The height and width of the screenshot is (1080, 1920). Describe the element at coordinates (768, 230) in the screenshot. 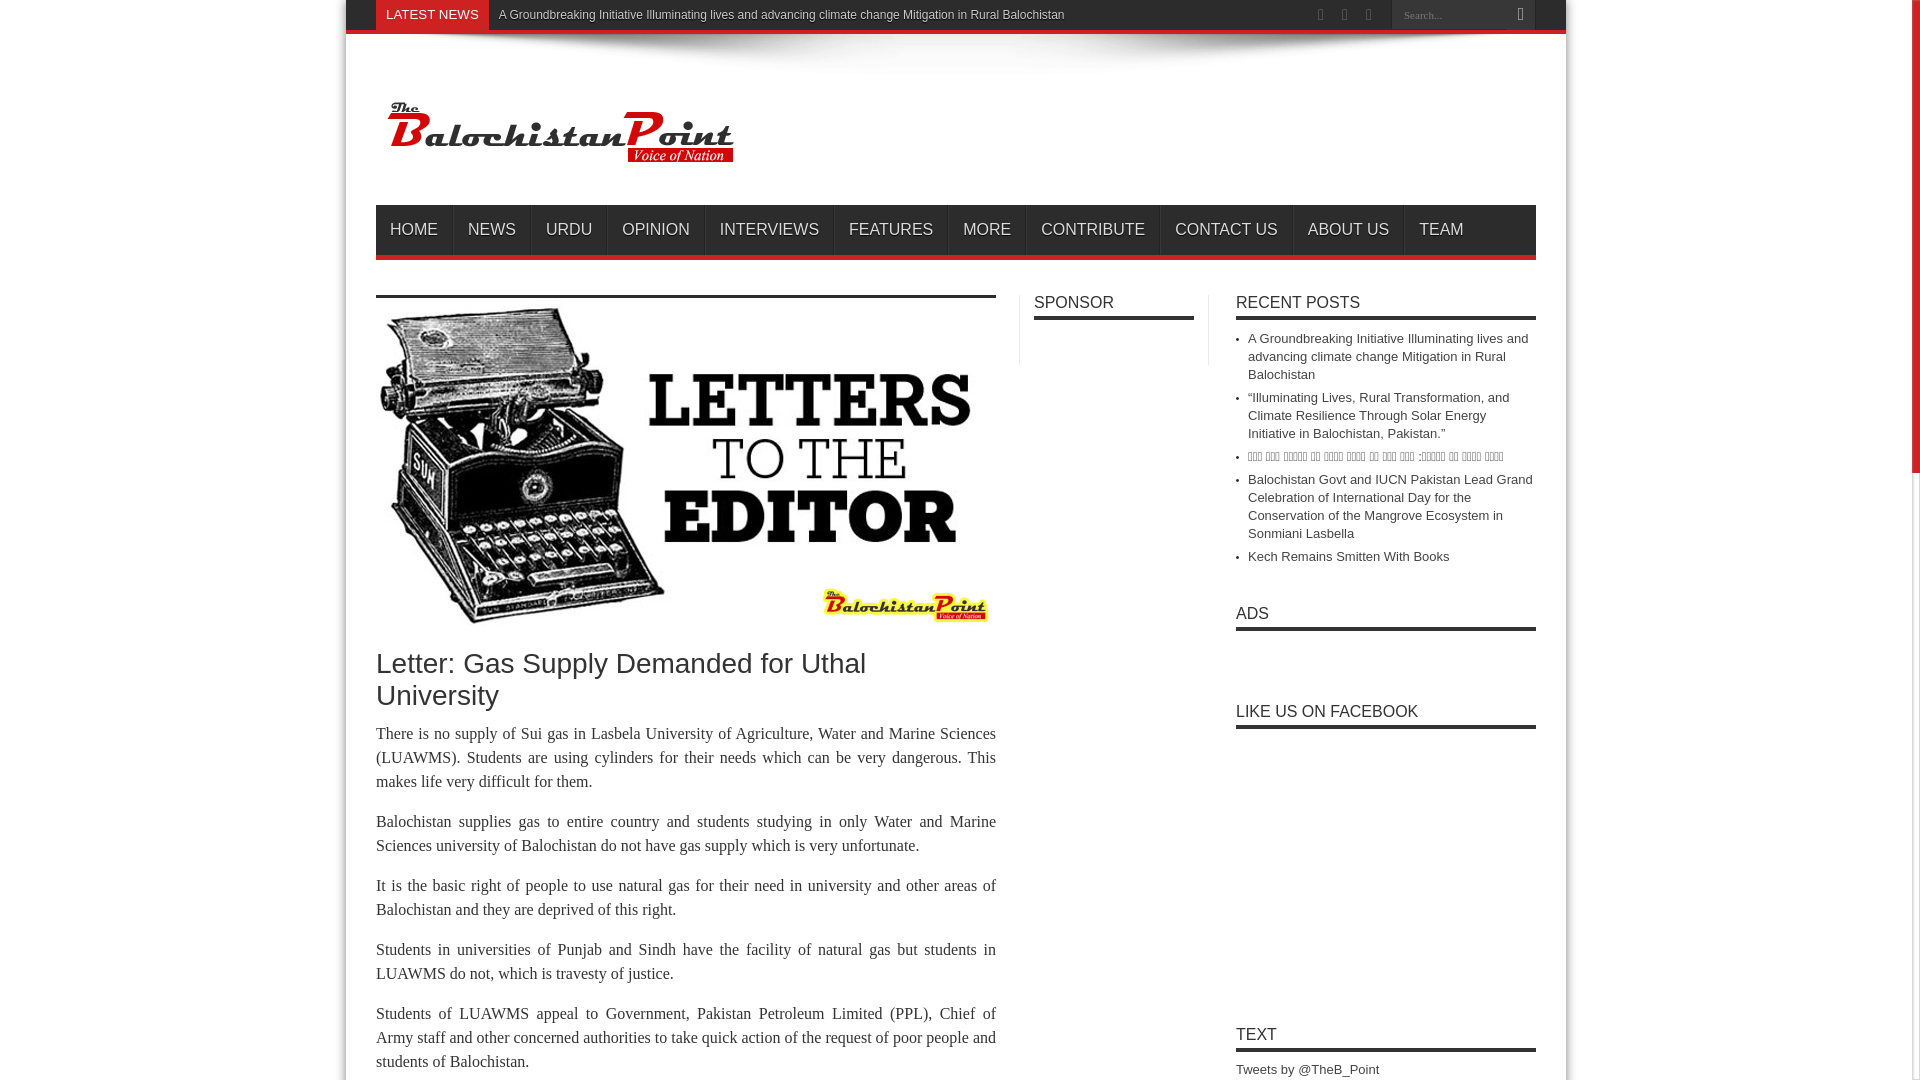

I see `INTERVIEWS` at that location.